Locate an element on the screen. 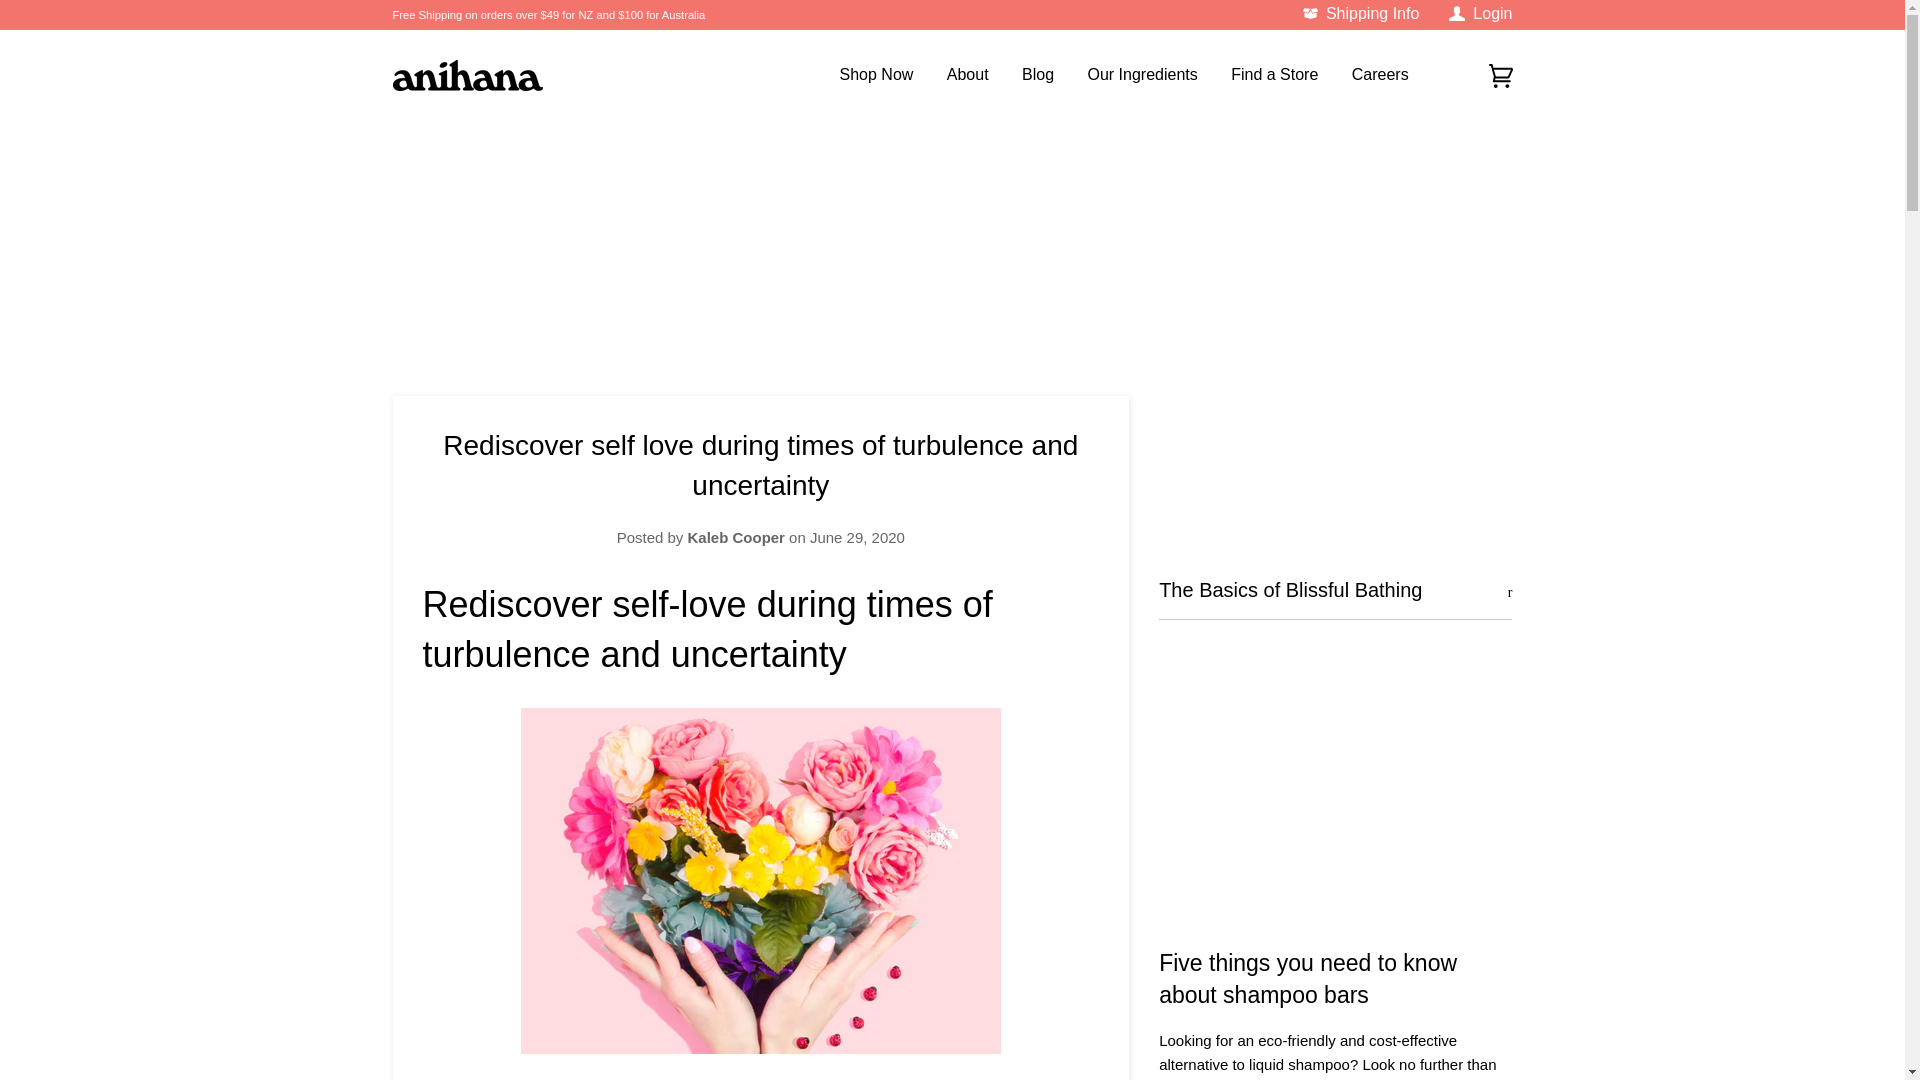 The height and width of the screenshot is (1080, 1920). Shipping Info is located at coordinates (1360, 12).